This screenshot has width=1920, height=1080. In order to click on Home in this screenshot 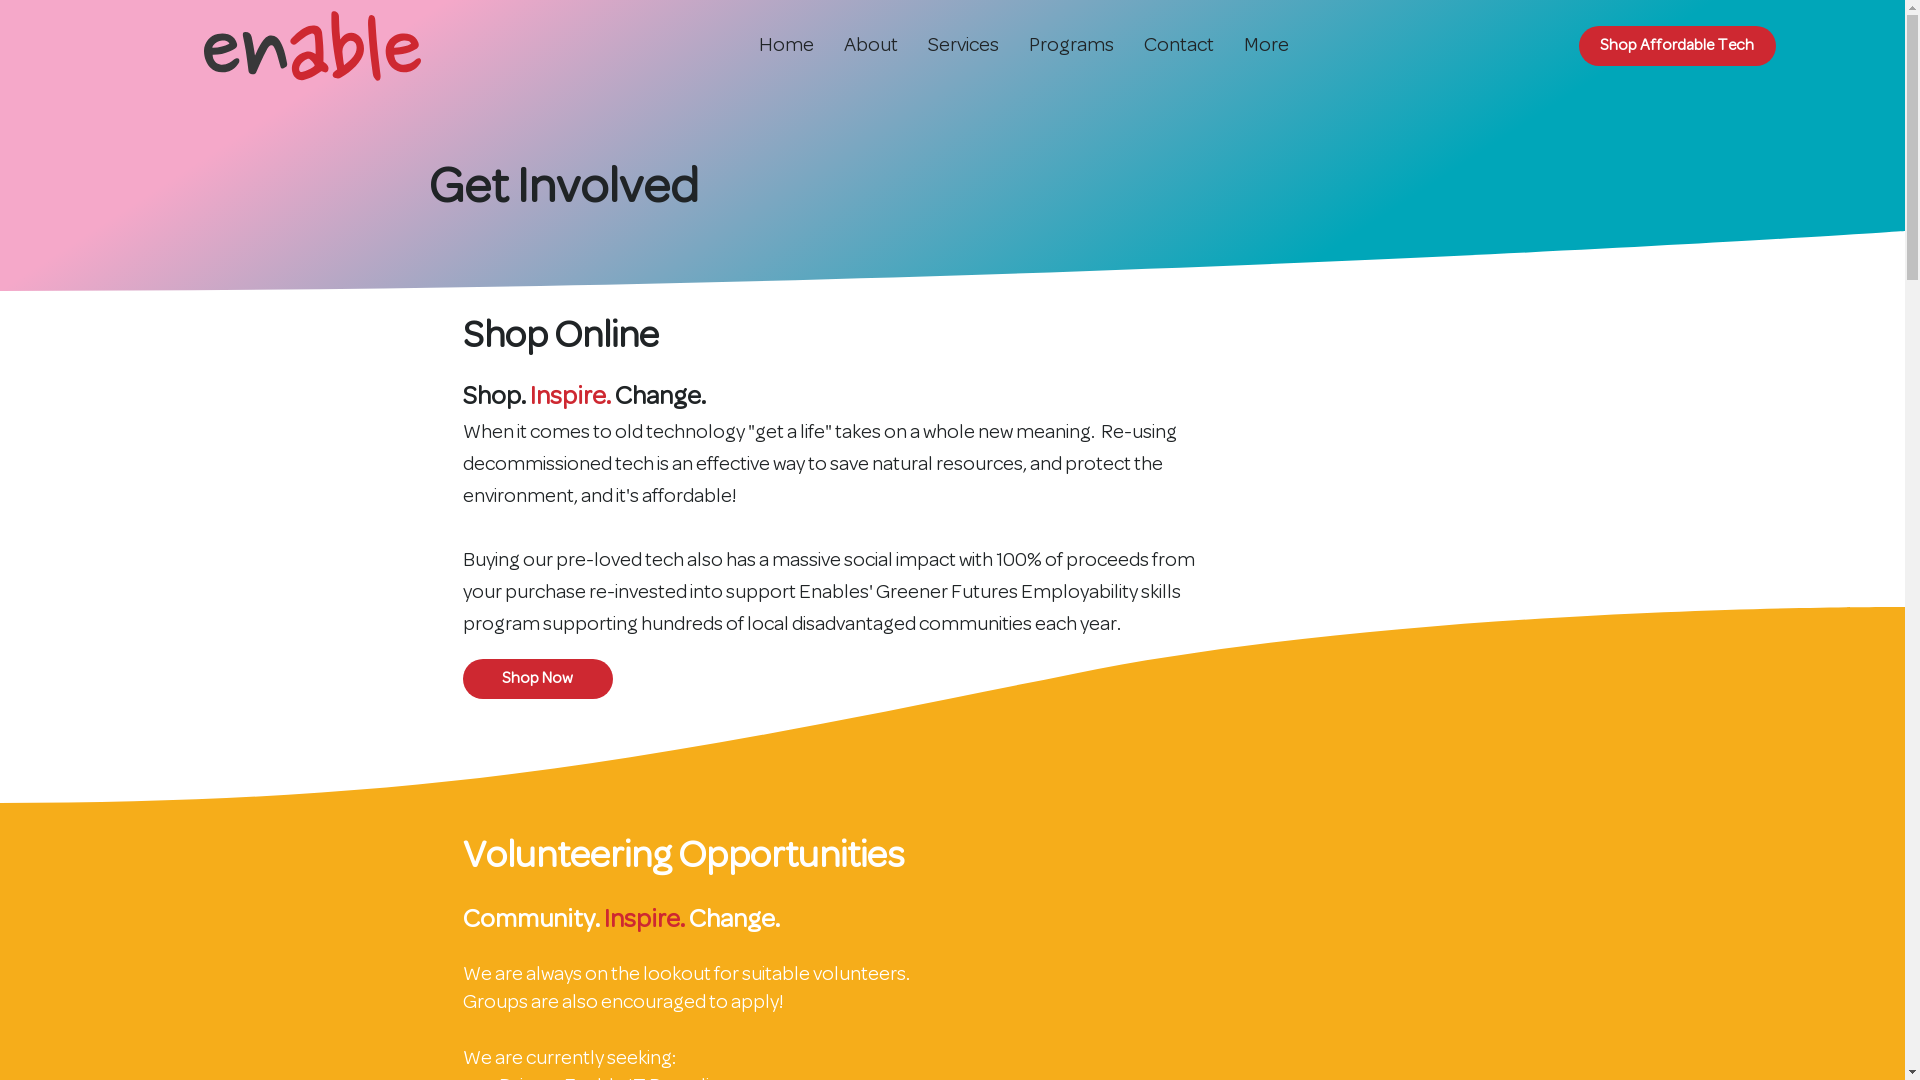, I will do `click(786, 46)`.